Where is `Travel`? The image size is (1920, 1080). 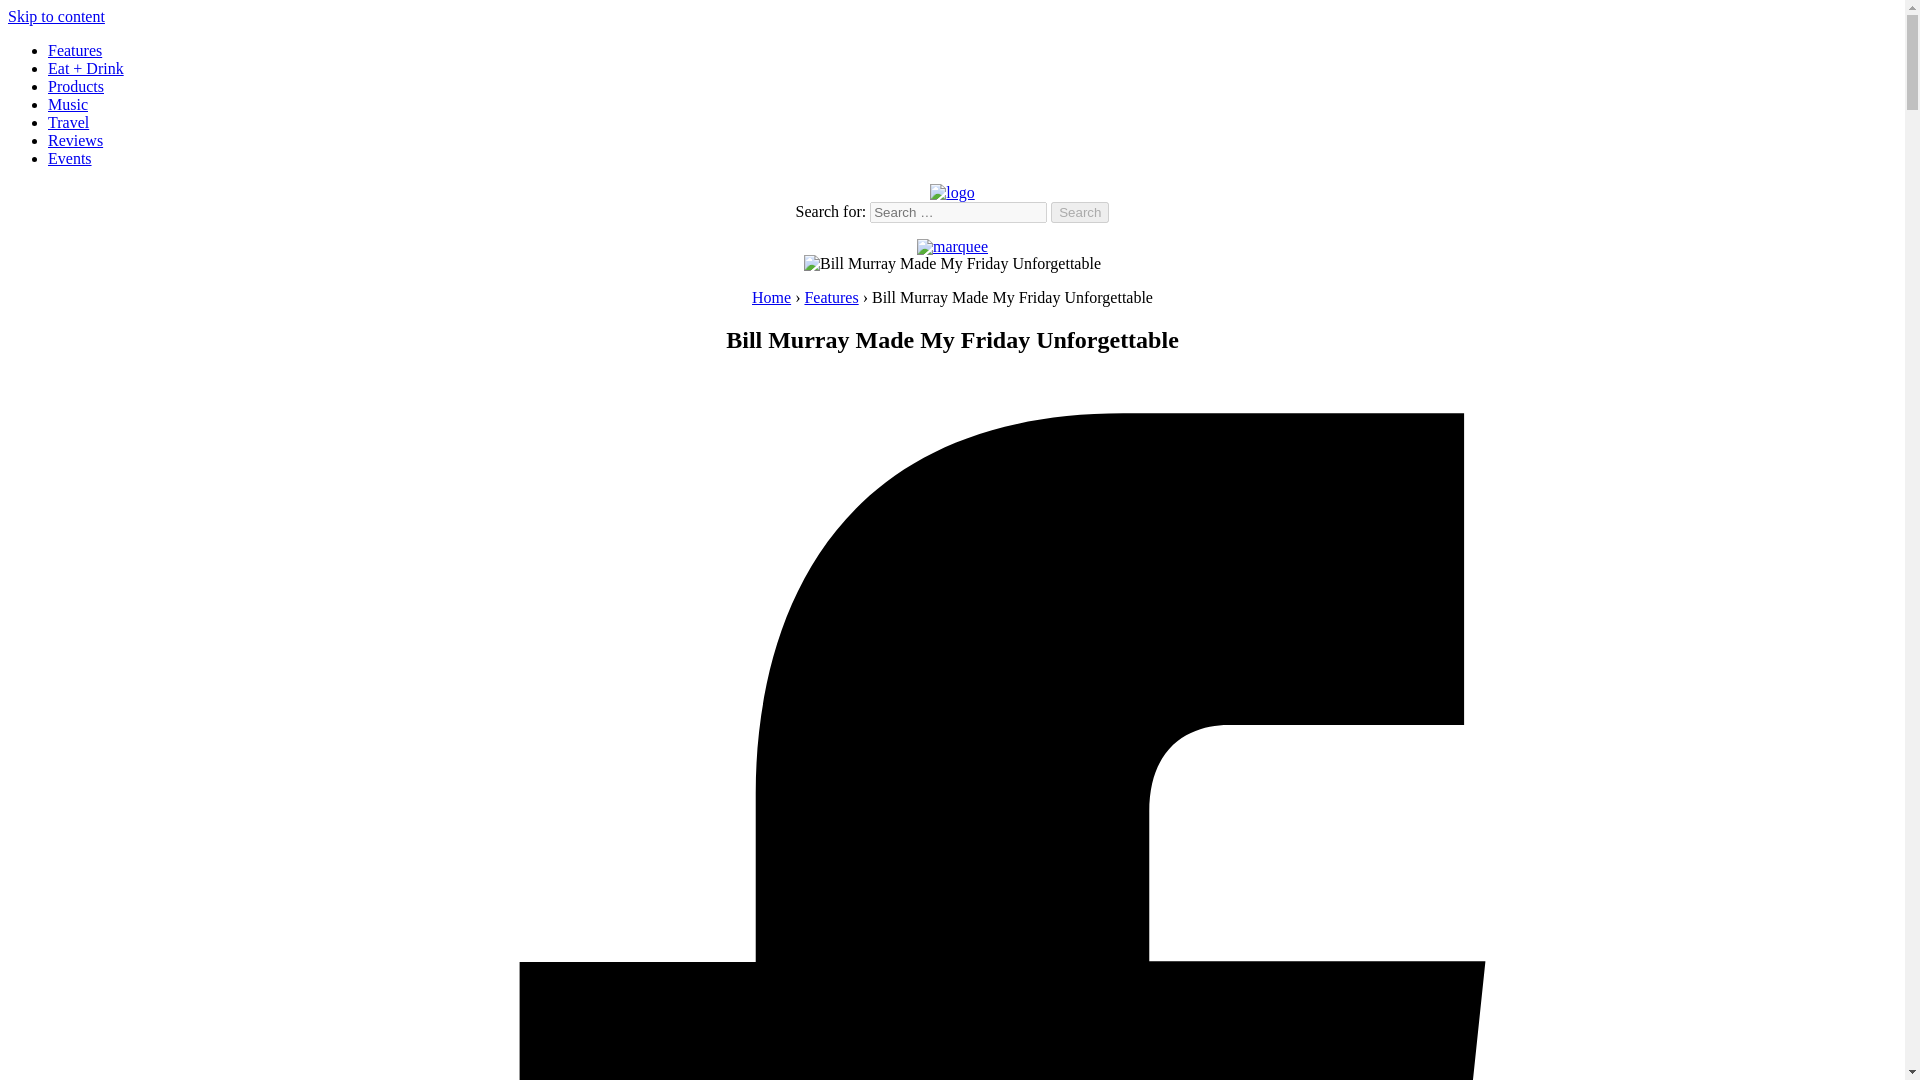 Travel is located at coordinates (68, 122).